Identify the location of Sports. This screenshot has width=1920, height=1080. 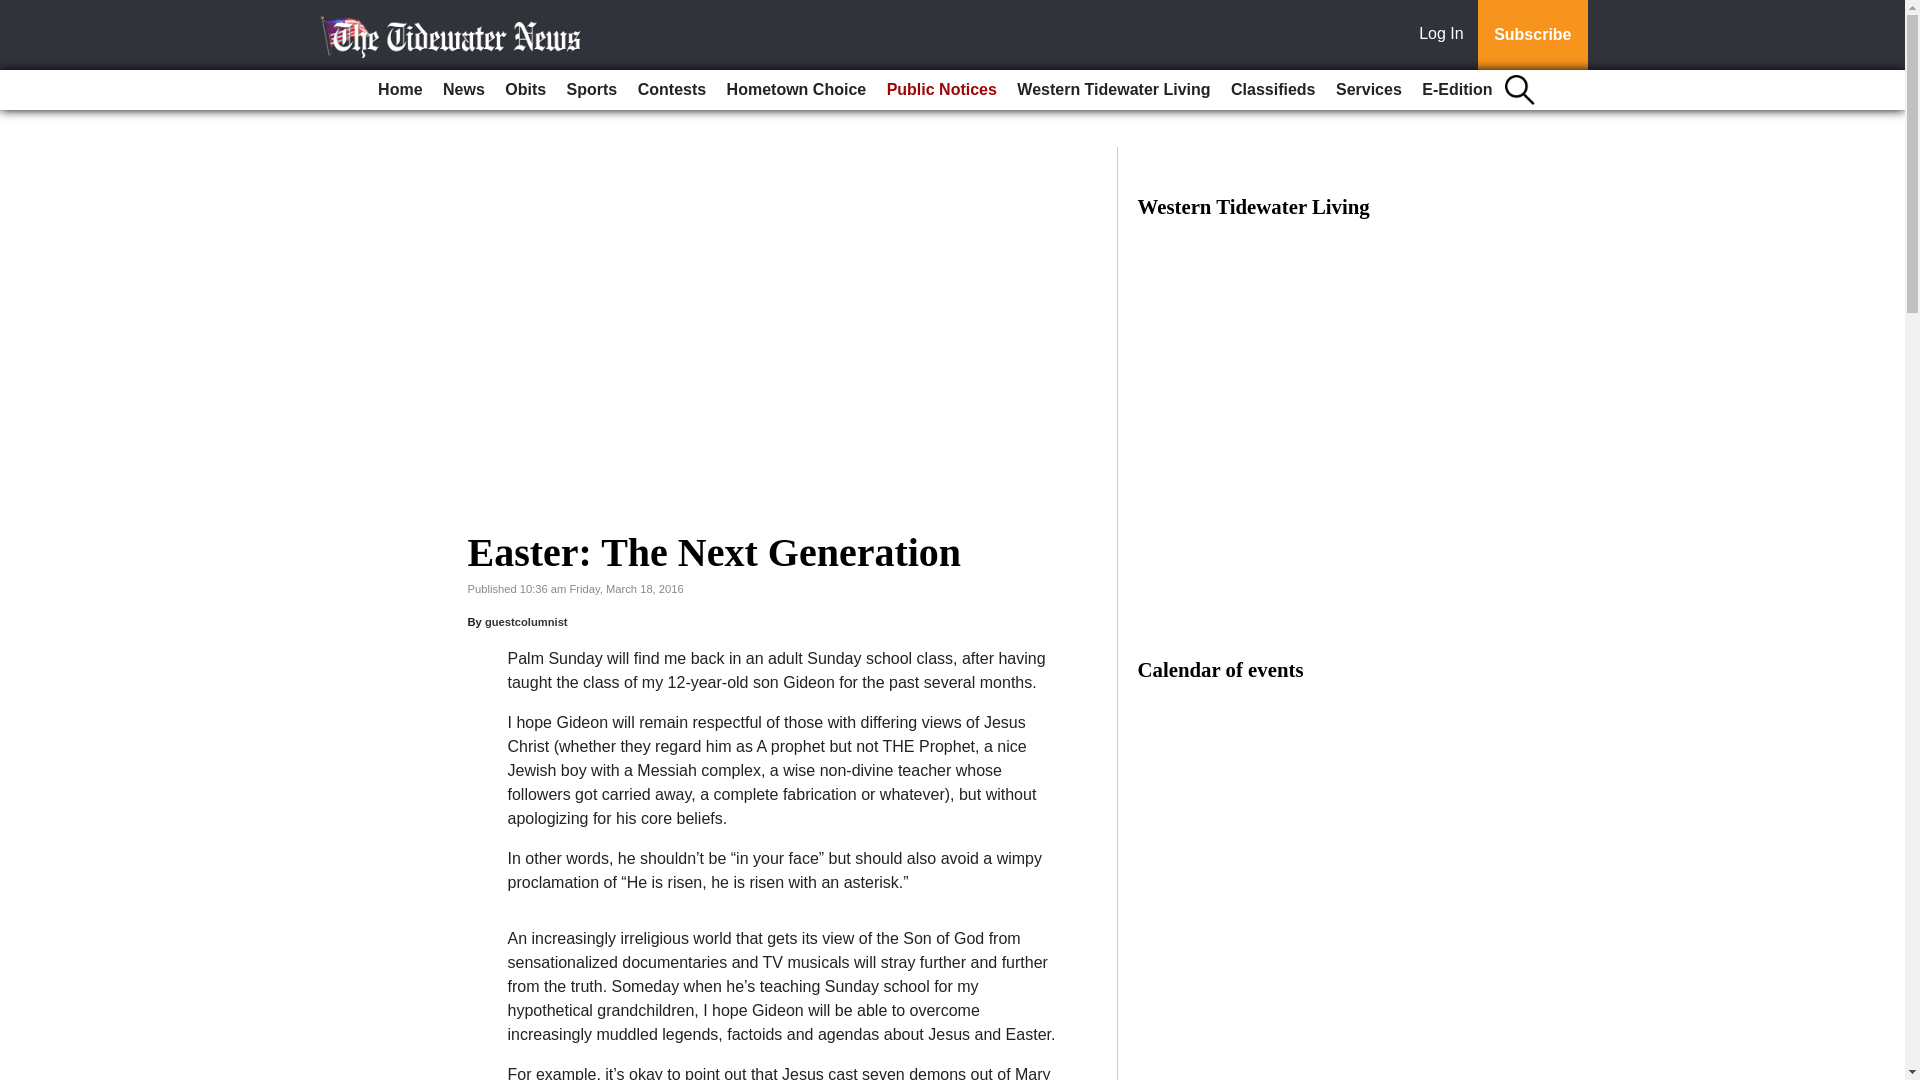
(592, 90).